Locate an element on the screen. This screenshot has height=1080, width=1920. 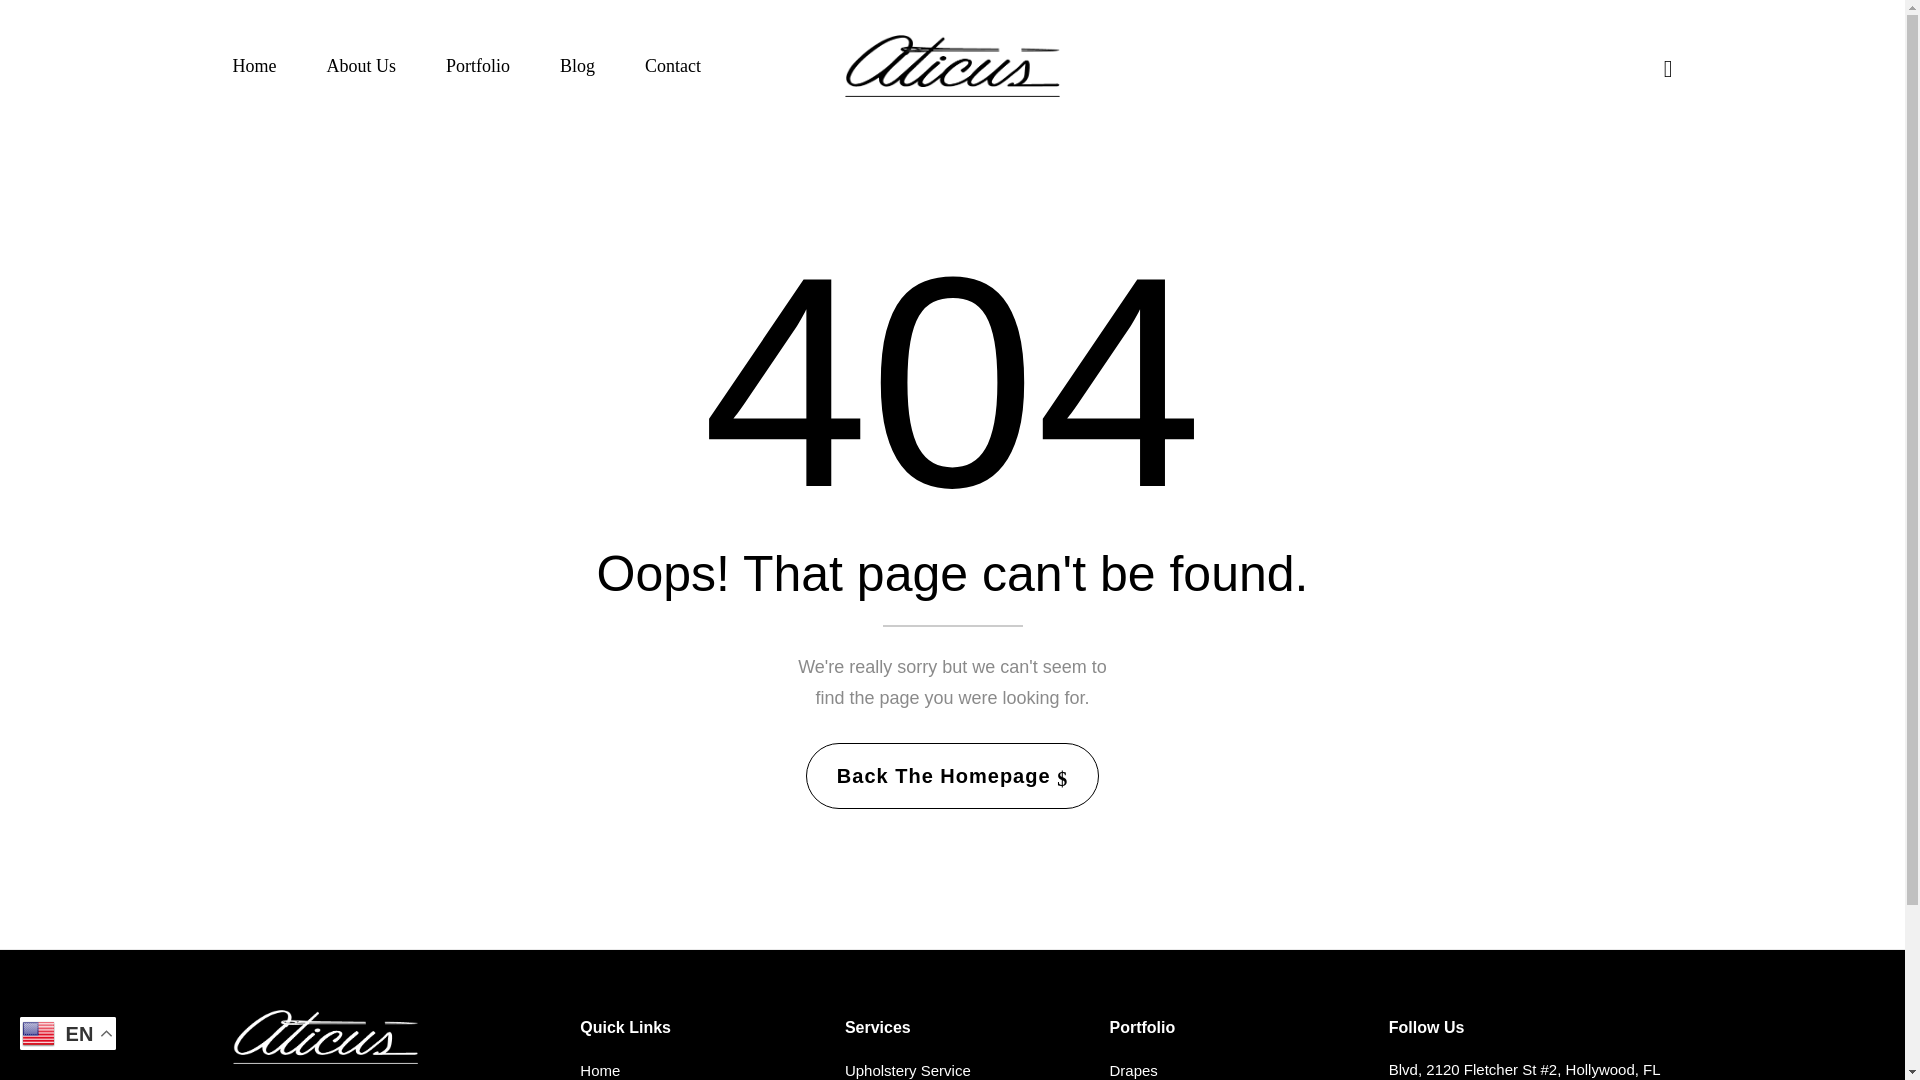
Home is located at coordinates (254, 66).